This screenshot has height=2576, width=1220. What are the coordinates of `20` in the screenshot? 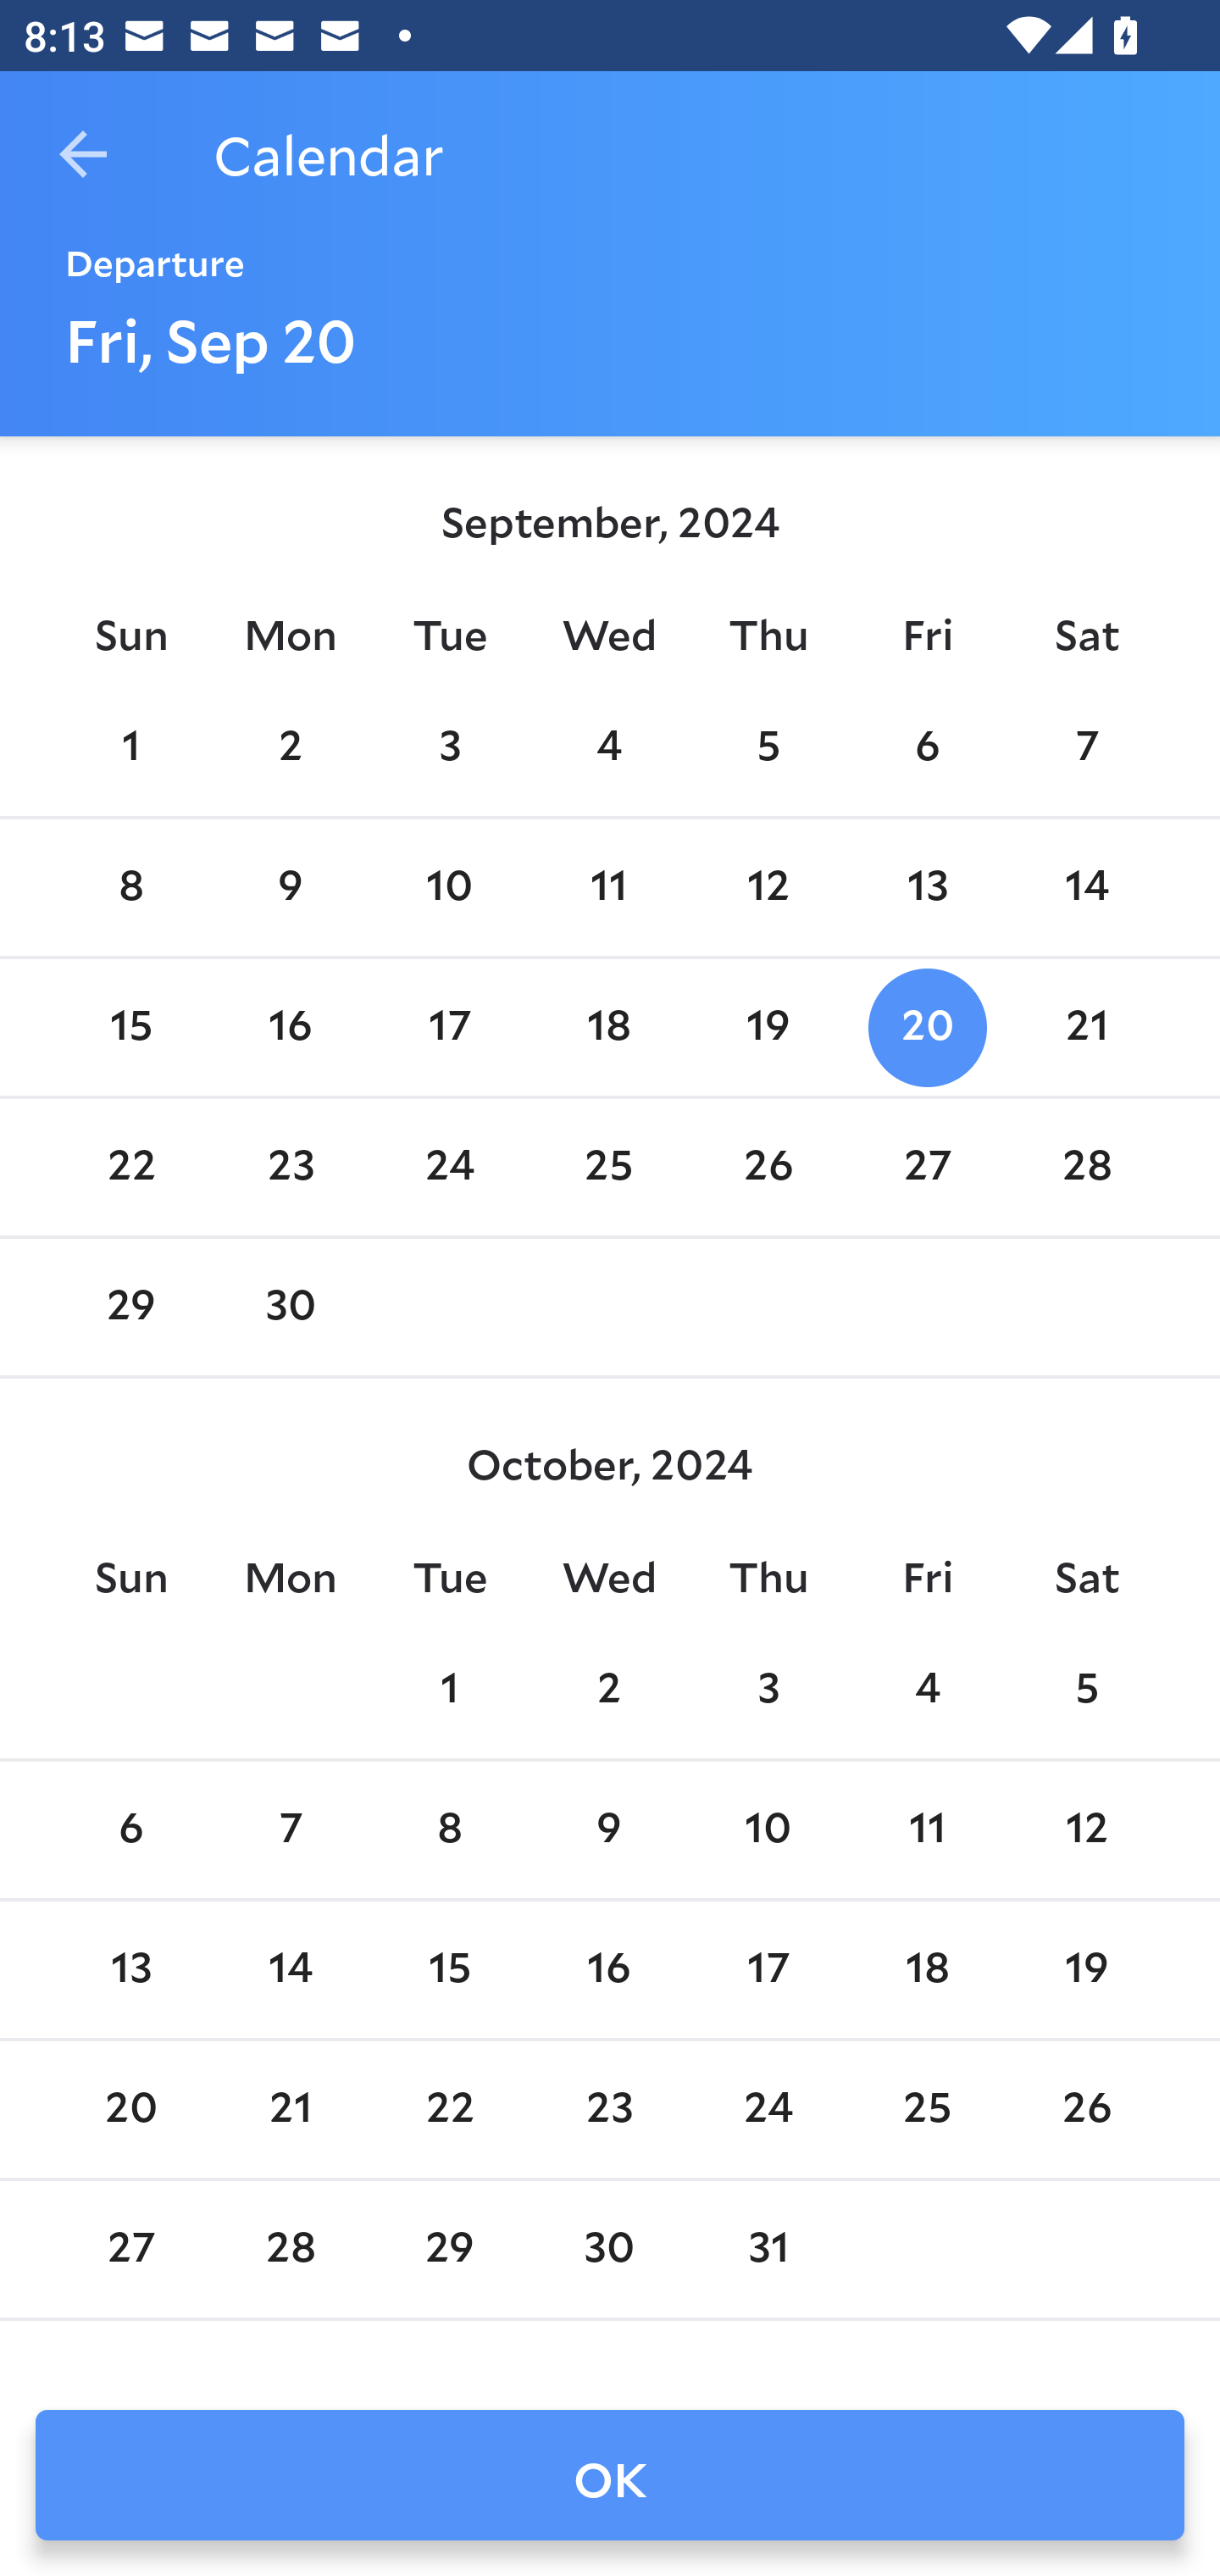 It's located at (927, 1027).